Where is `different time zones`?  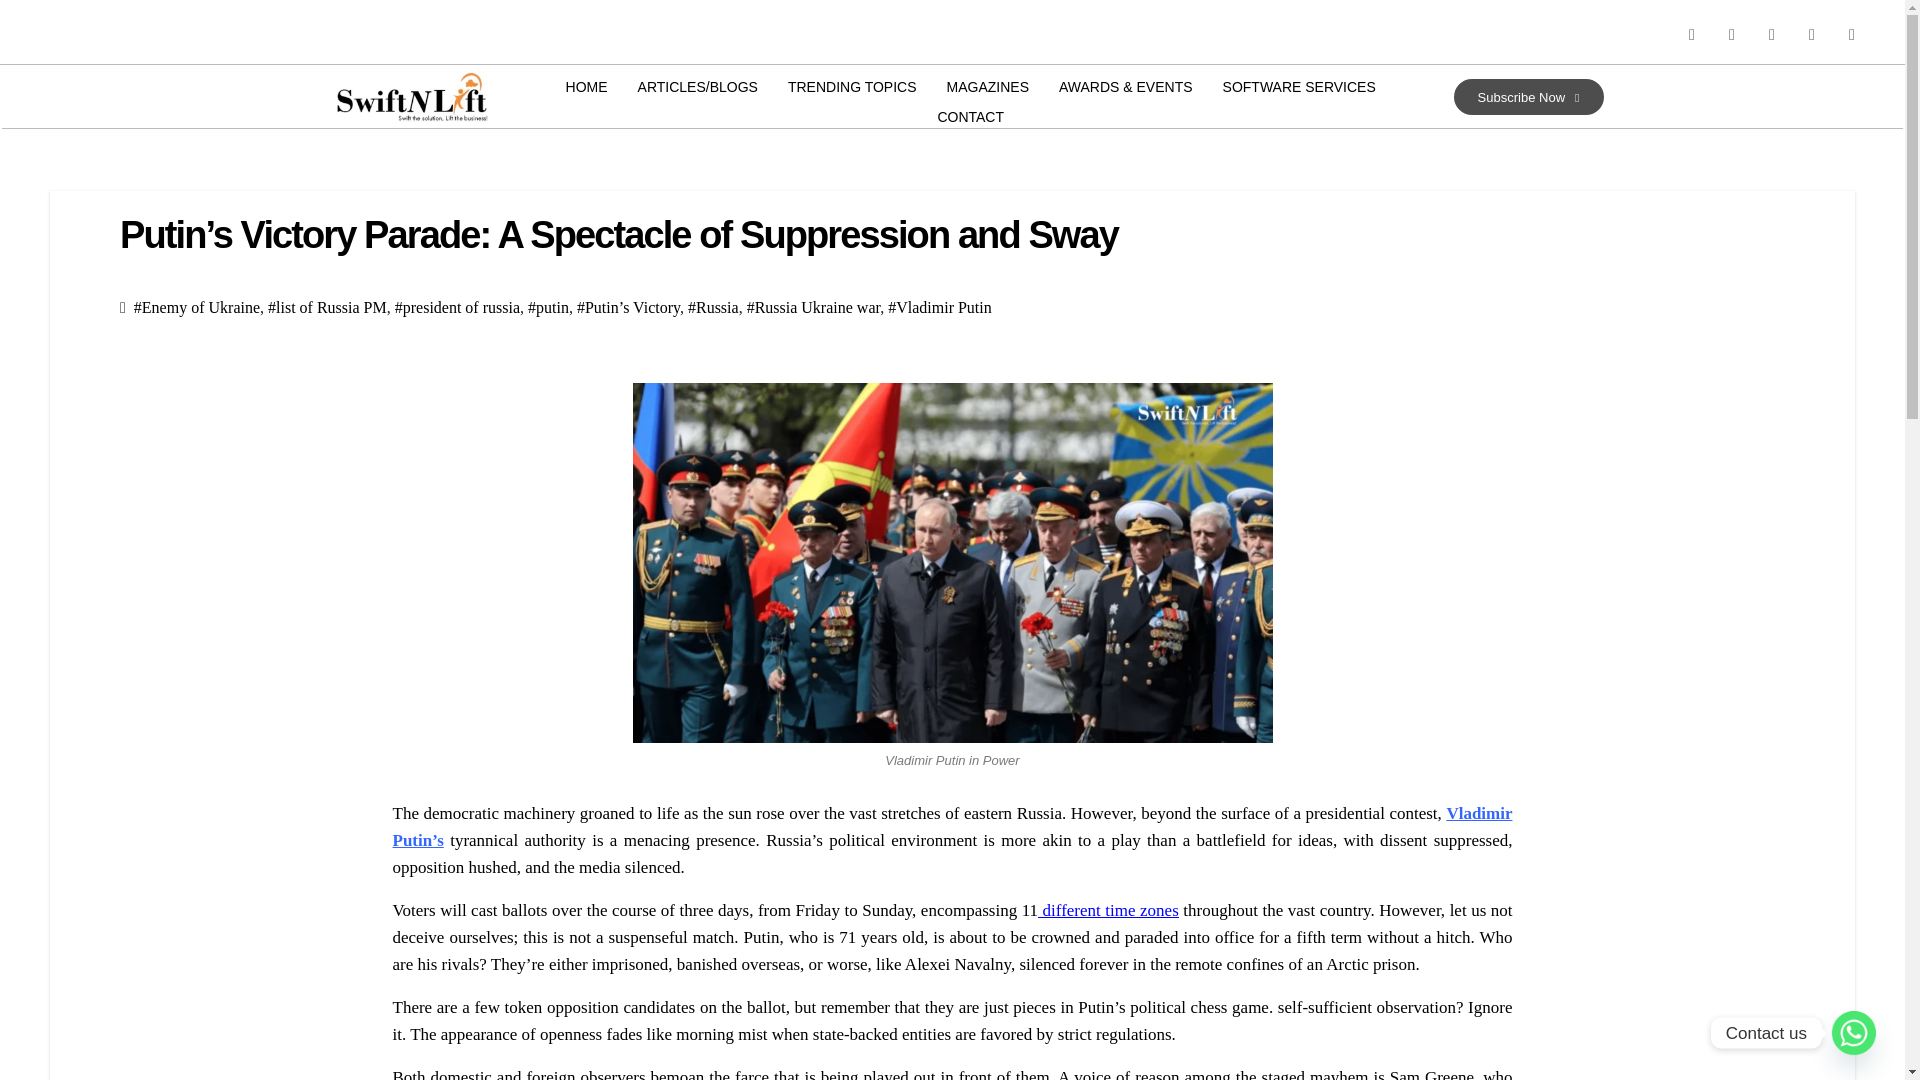 different time zones is located at coordinates (1108, 910).